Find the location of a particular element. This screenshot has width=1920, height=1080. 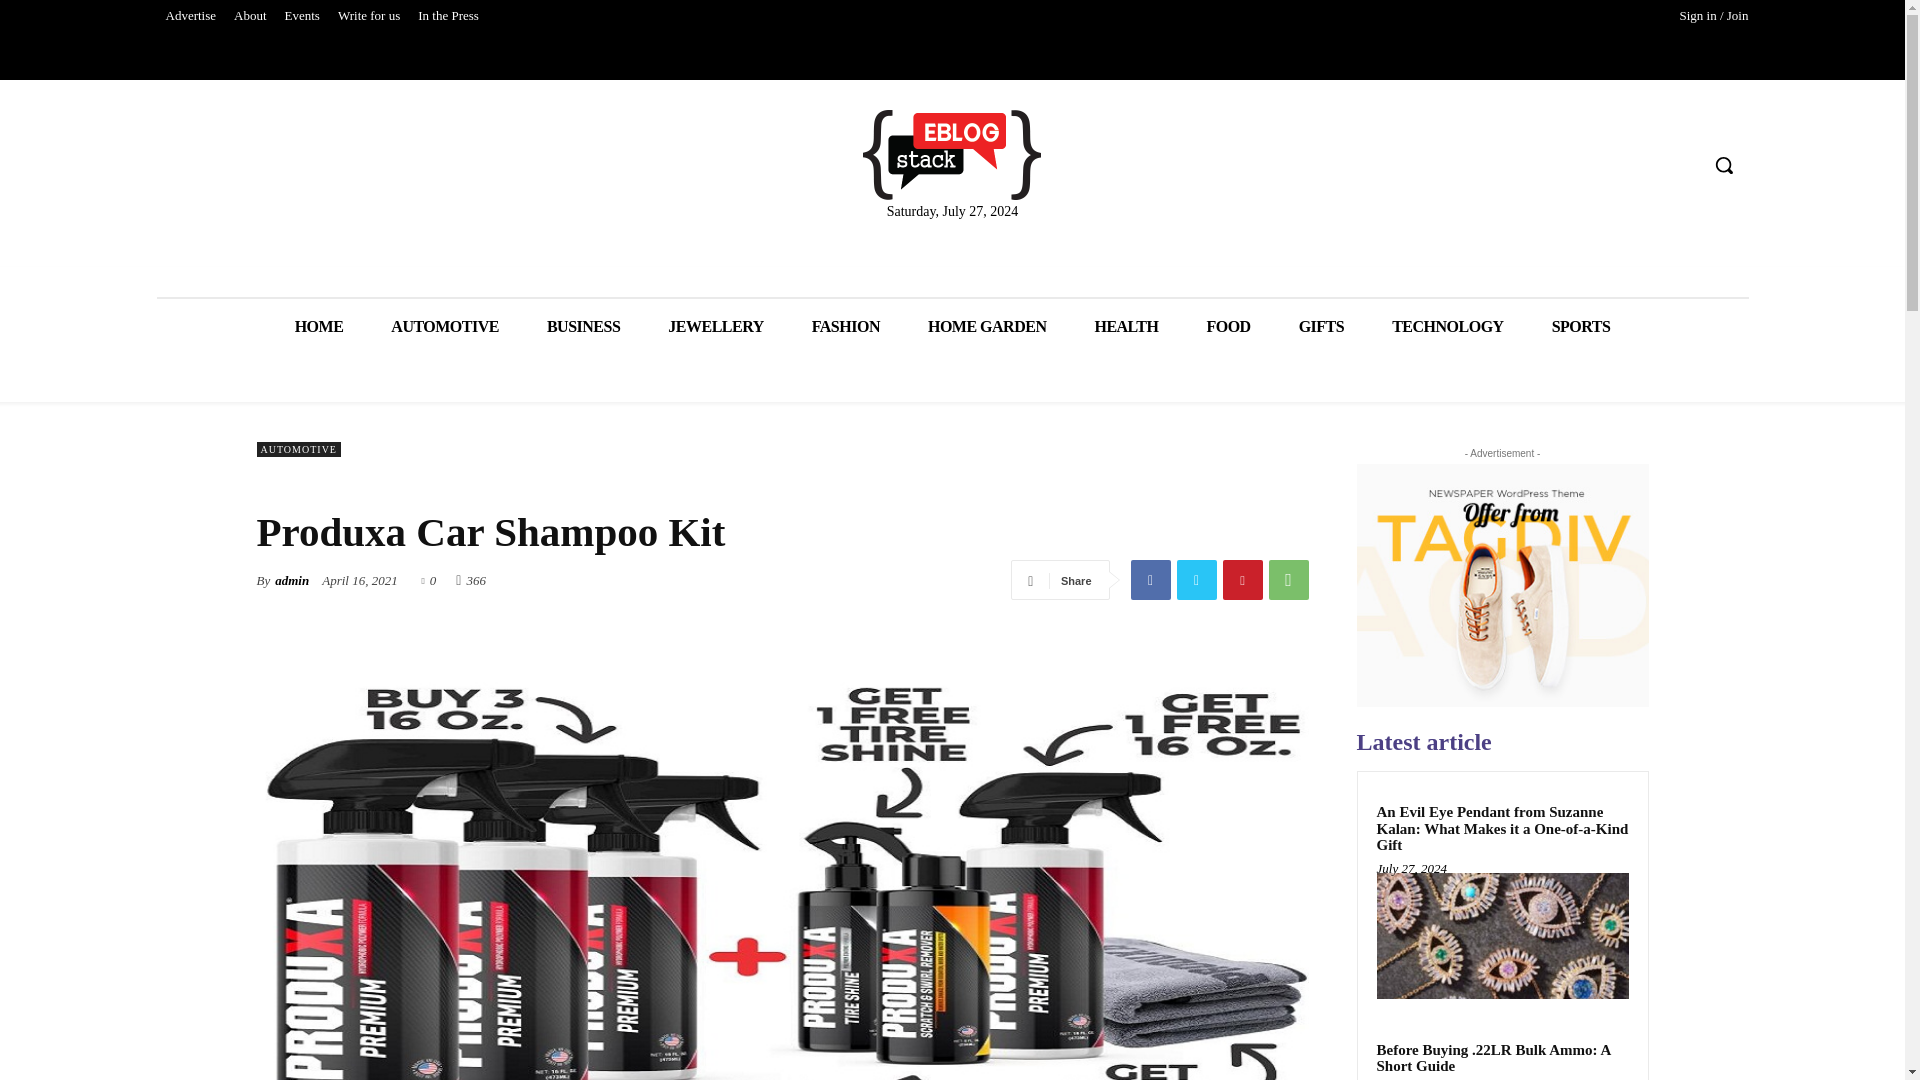

Twitter is located at coordinates (1195, 580).